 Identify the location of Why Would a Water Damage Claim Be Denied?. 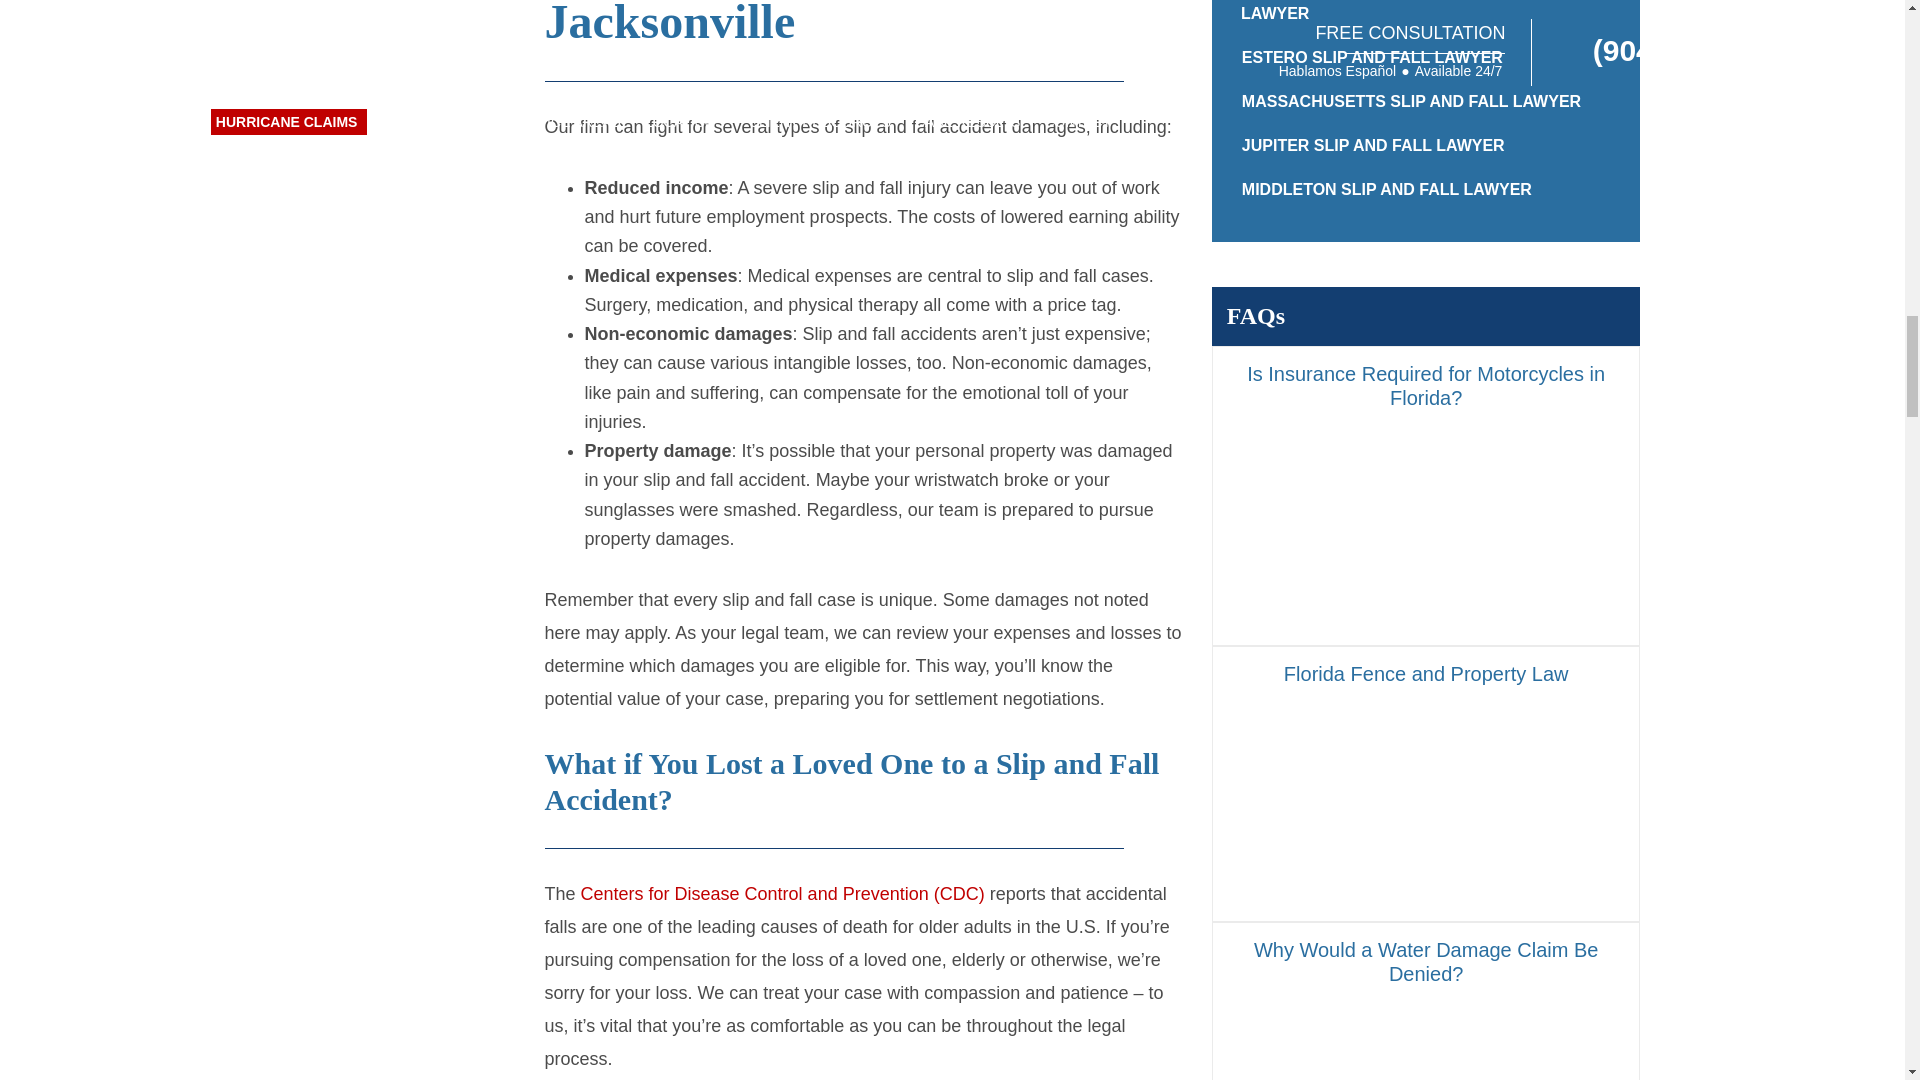
(1426, 1002).